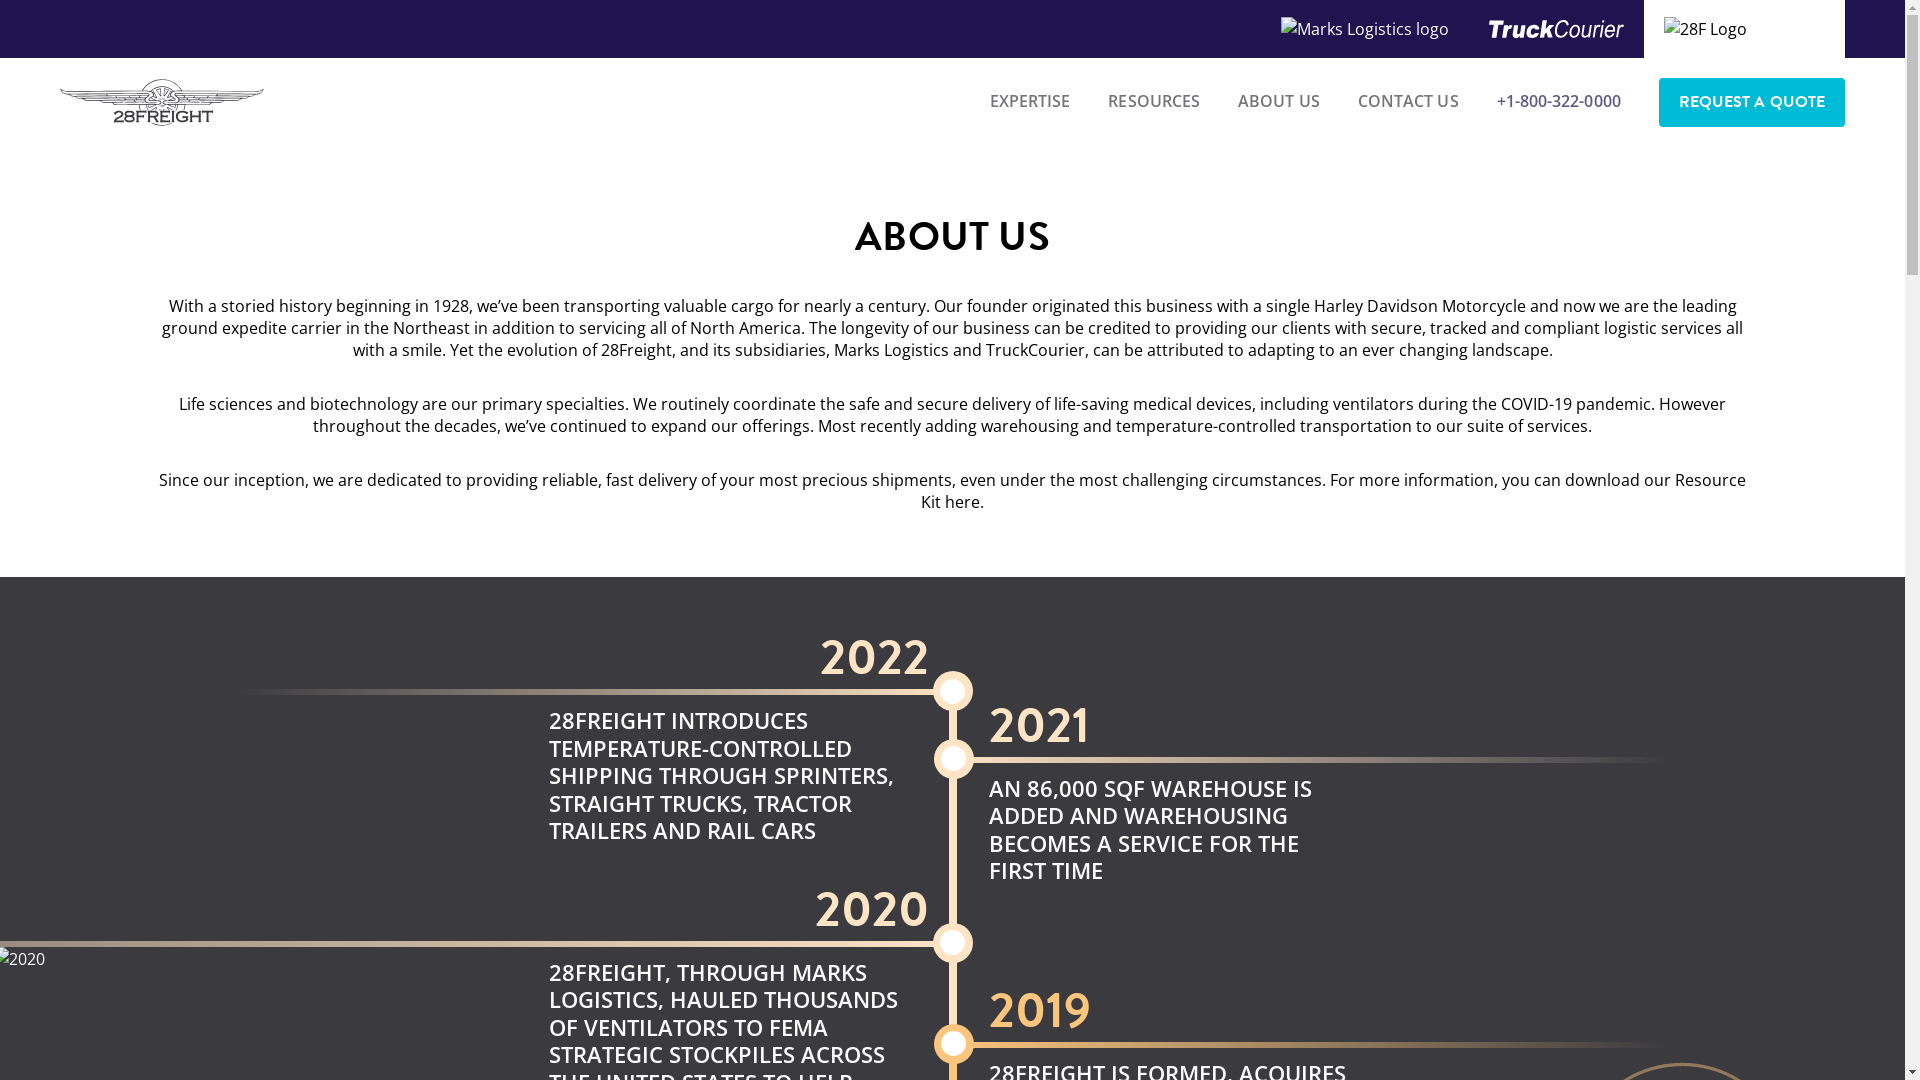 The width and height of the screenshot is (1920, 1080). I want to click on +1-800-322-0000, so click(1559, 101).